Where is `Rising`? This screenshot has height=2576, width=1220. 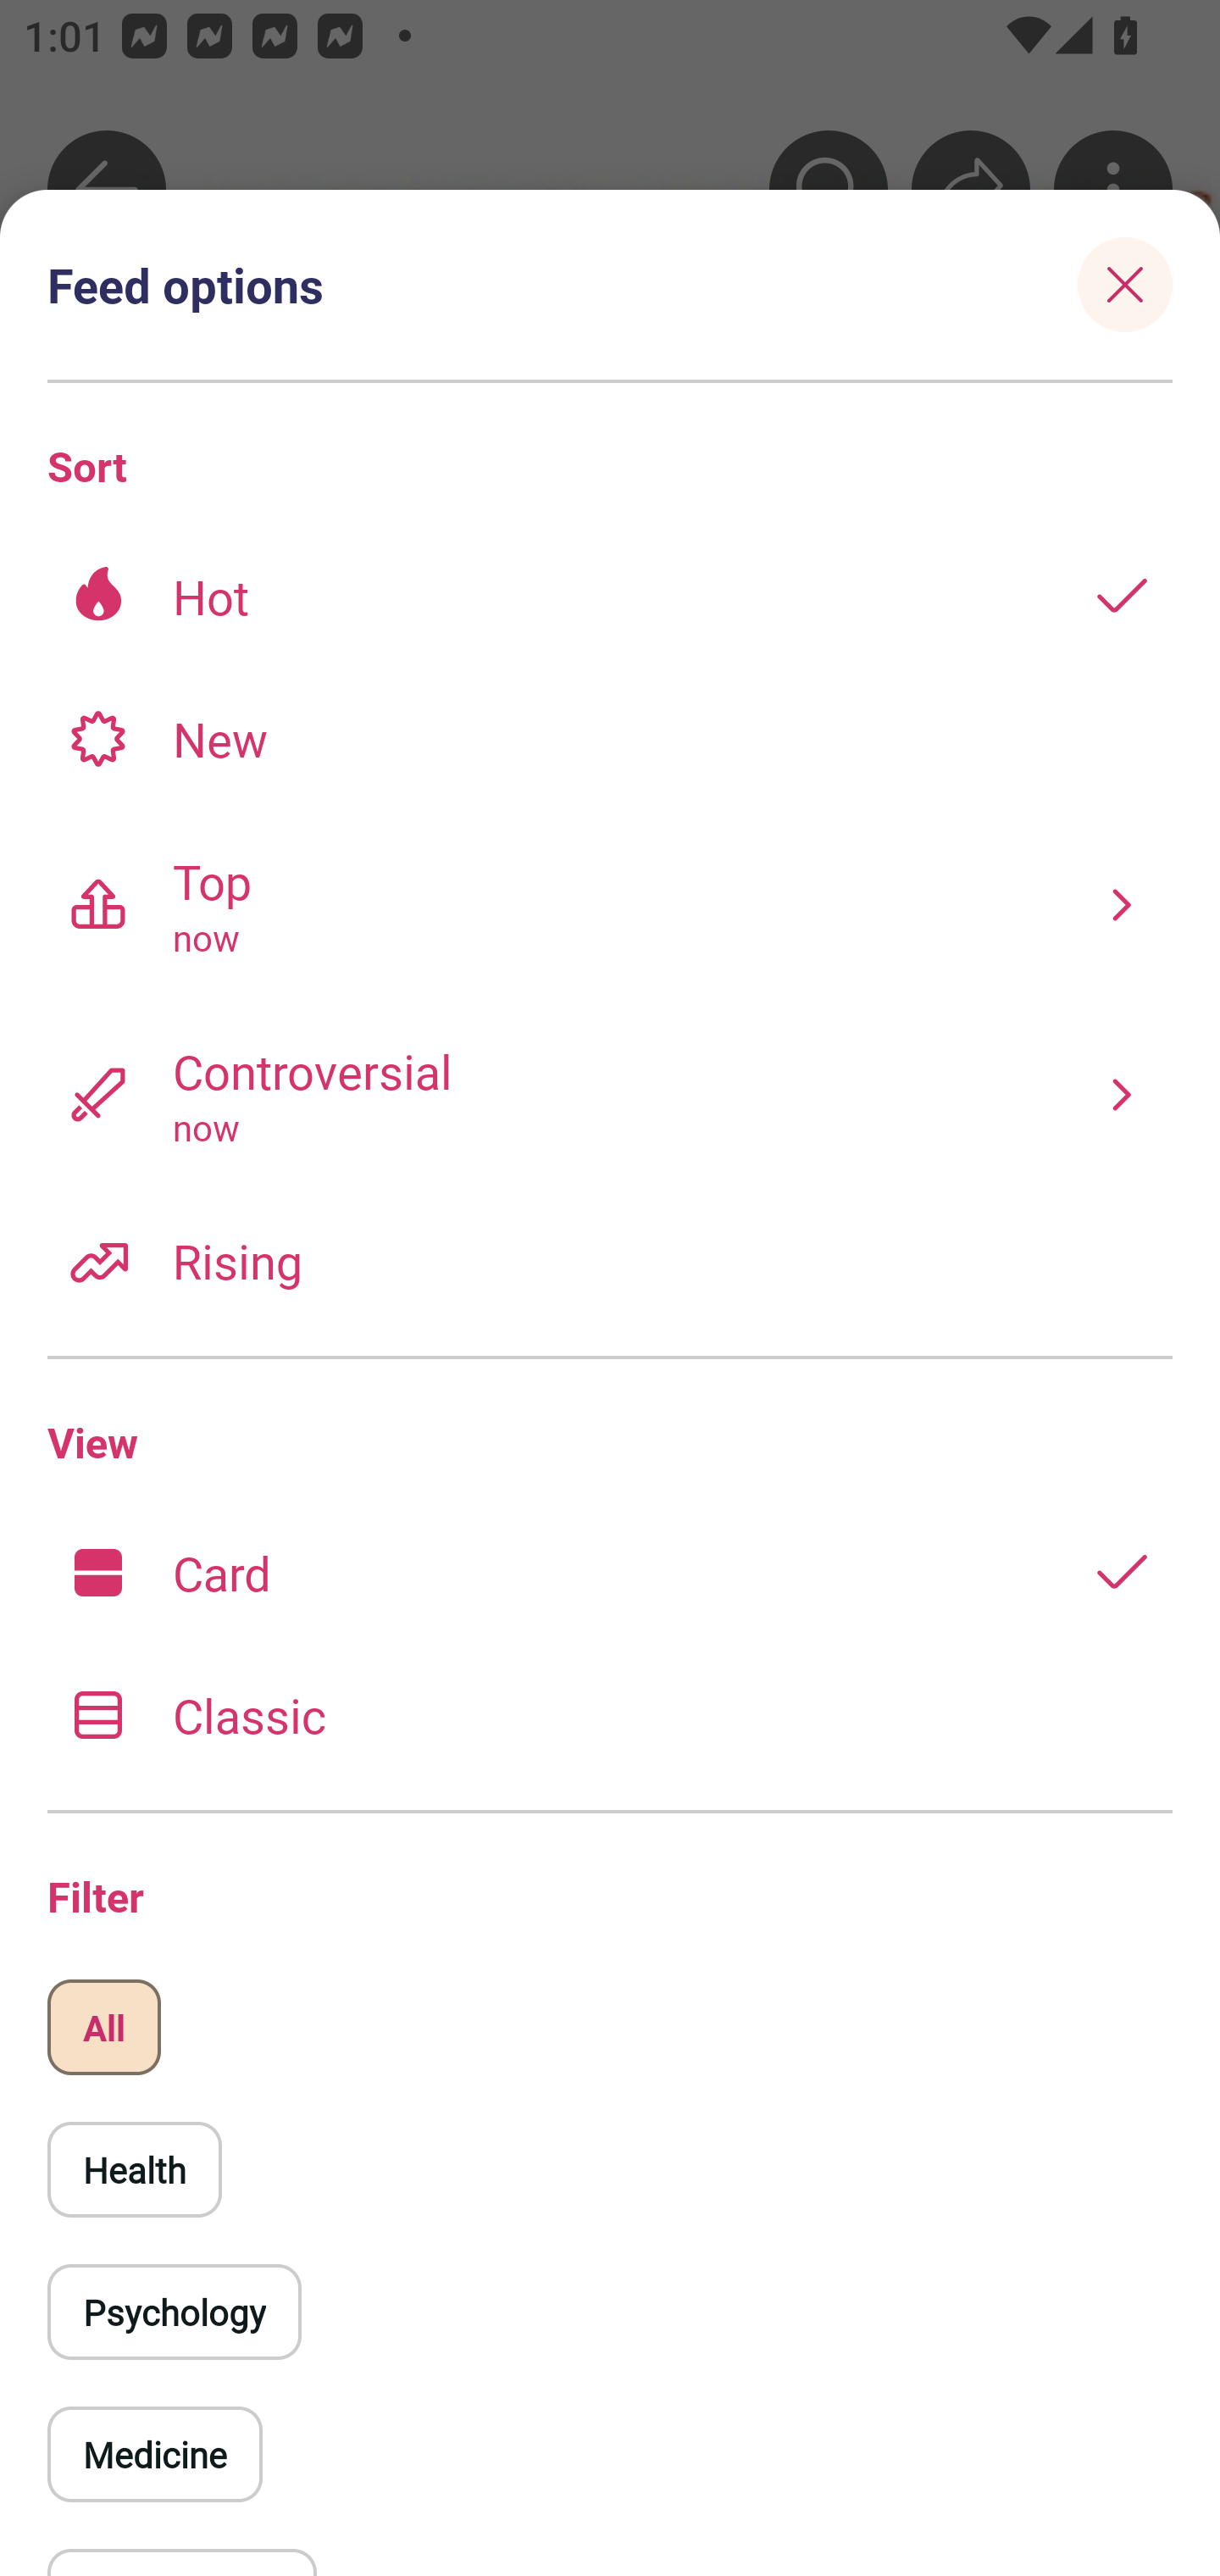
Rising is located at coordinates (610, 1261).